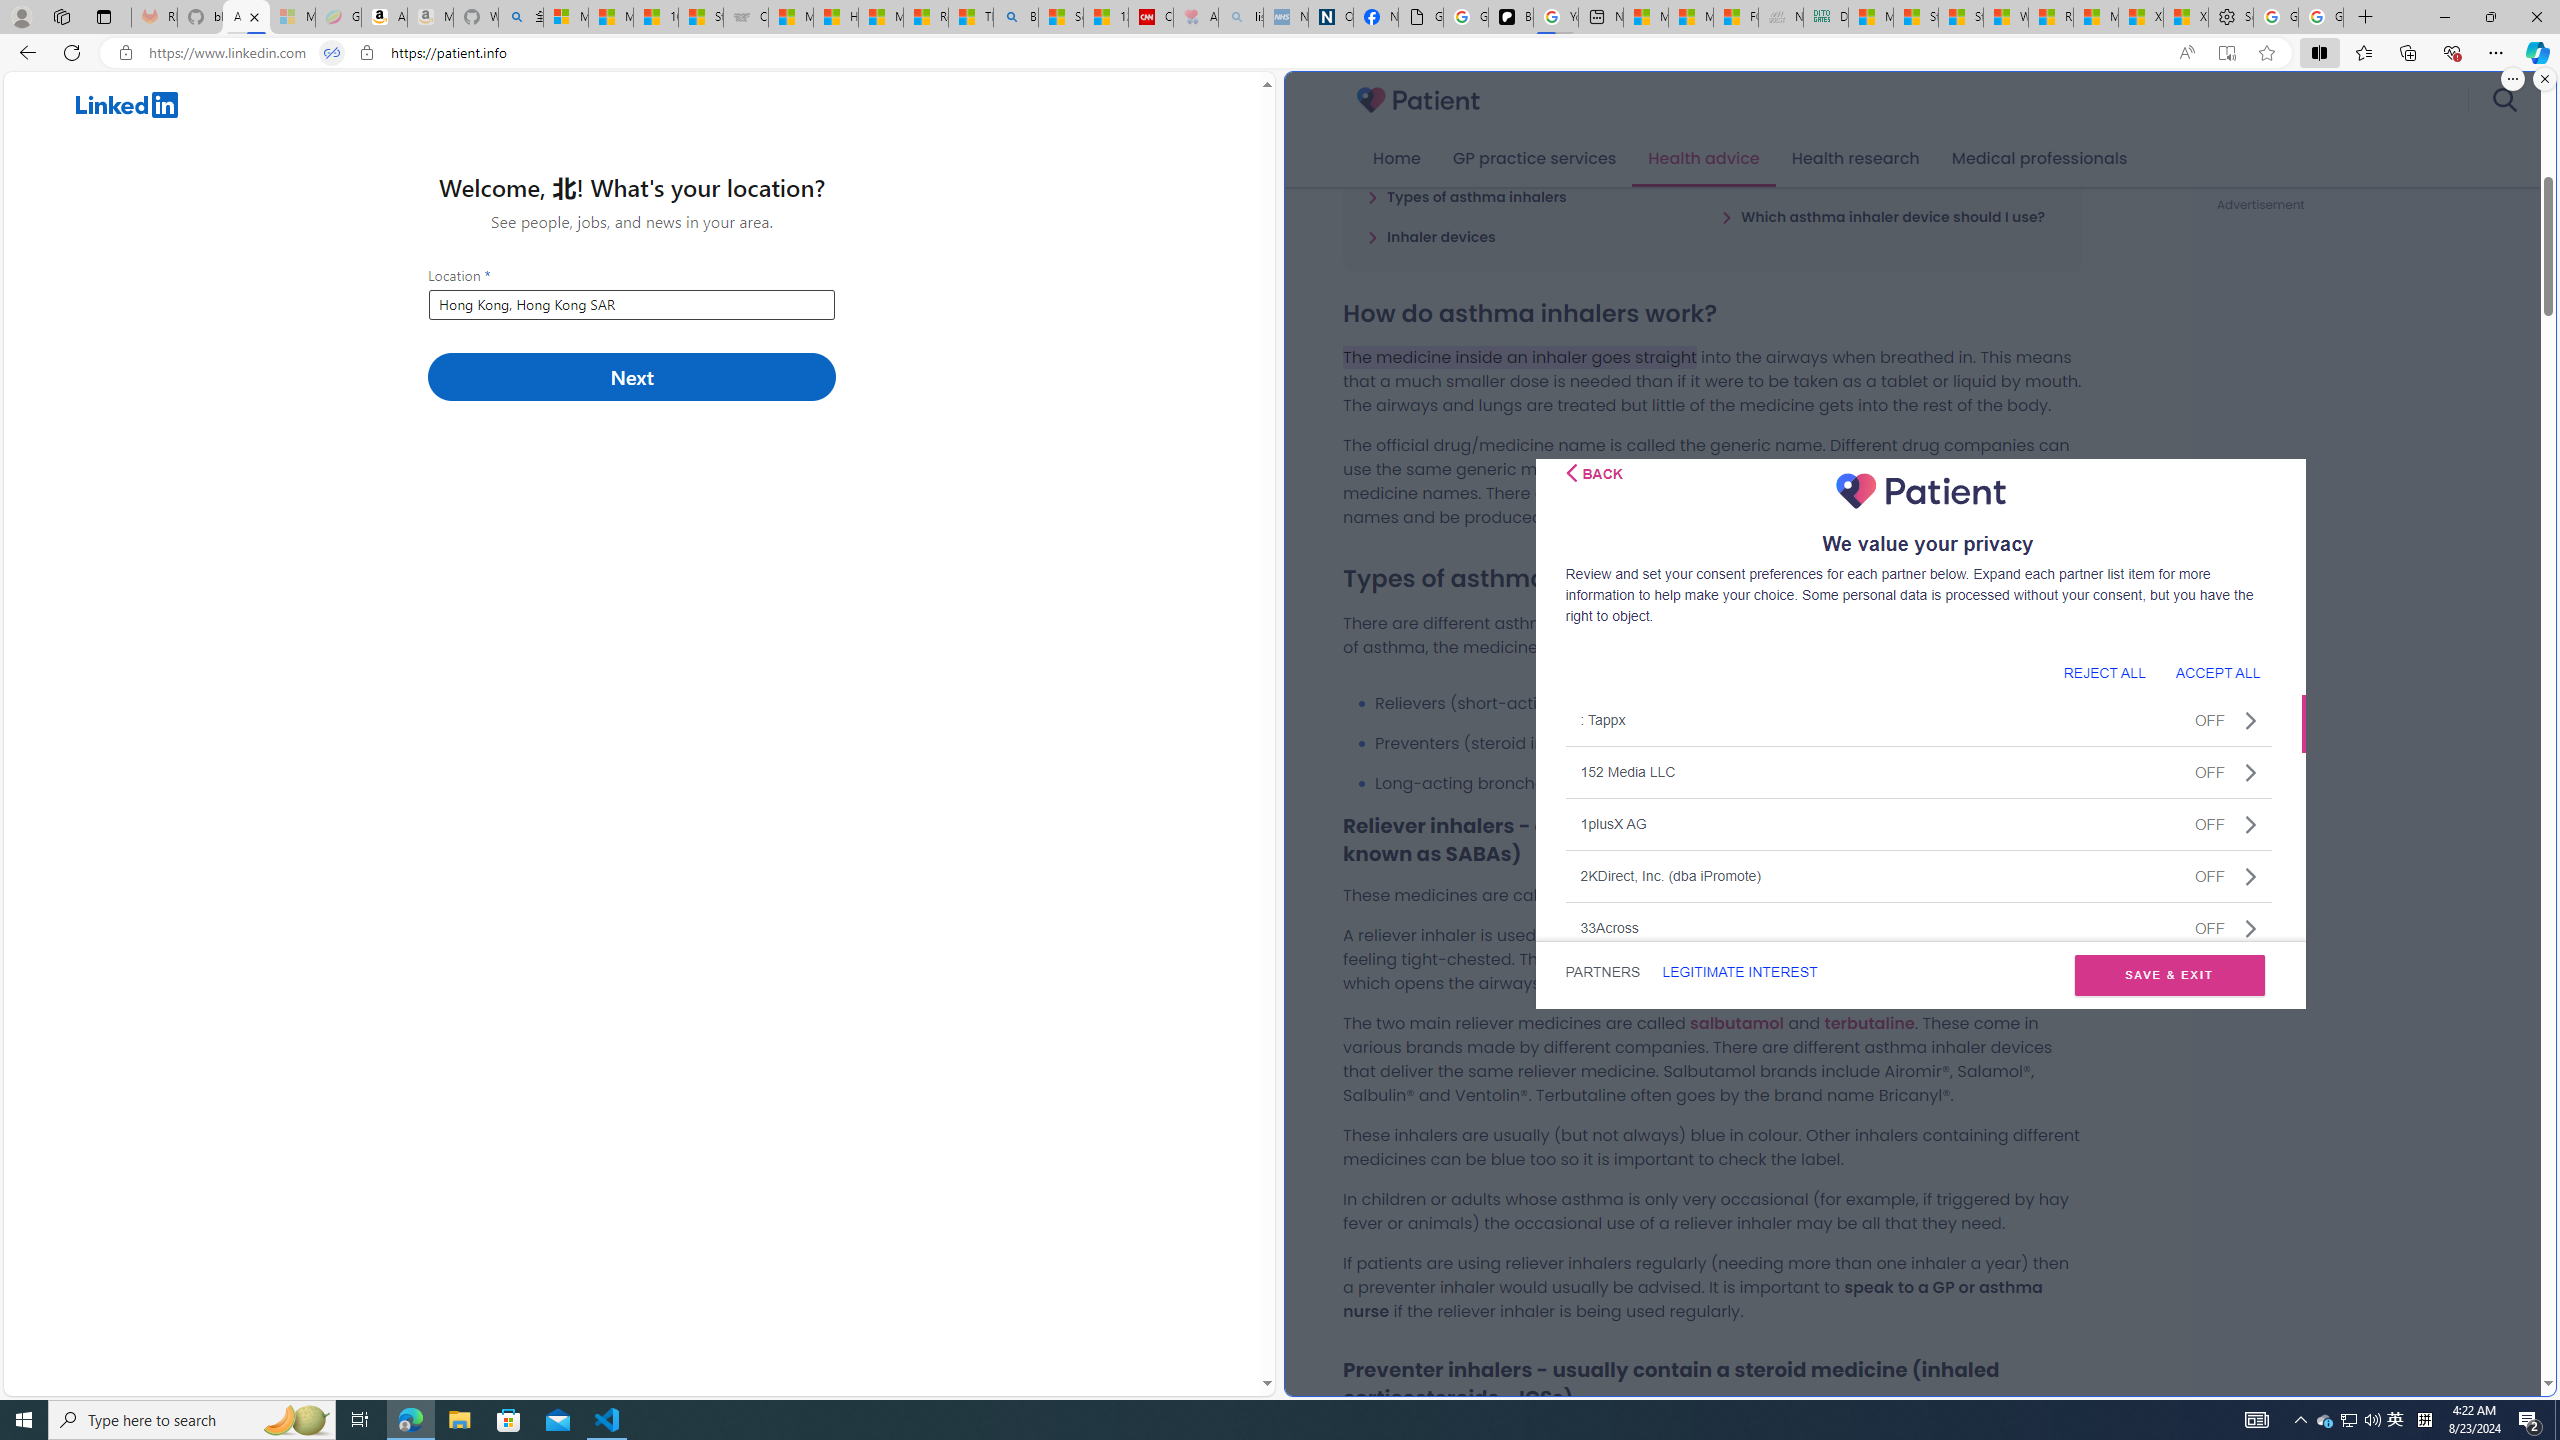 This screenshot has height=1440, width=2560. What do you see at coordinates (1195, 17) in the screenshot?
I see `Arthritis: Ask Health Professionals - Sleeping` at bounding box center [1195, 17].